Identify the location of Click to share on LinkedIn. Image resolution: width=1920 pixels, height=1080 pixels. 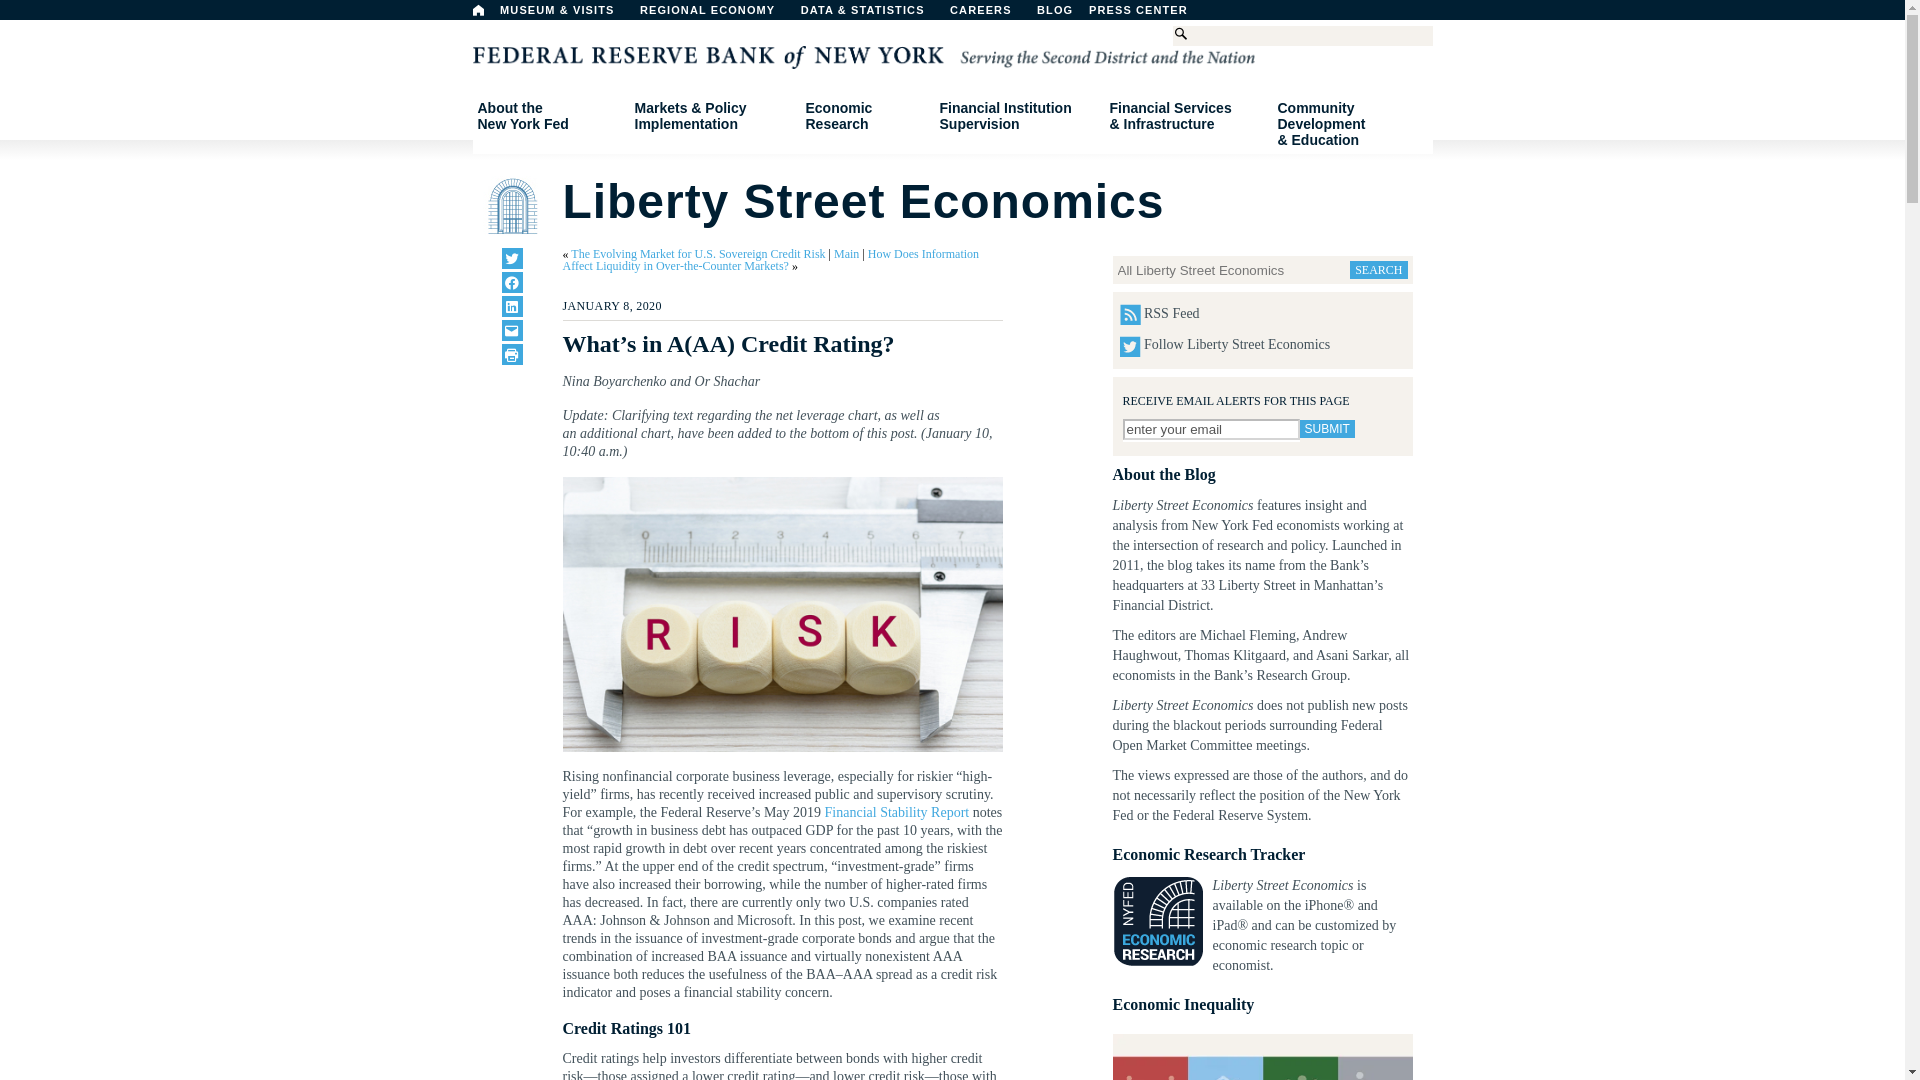
(512, 306).